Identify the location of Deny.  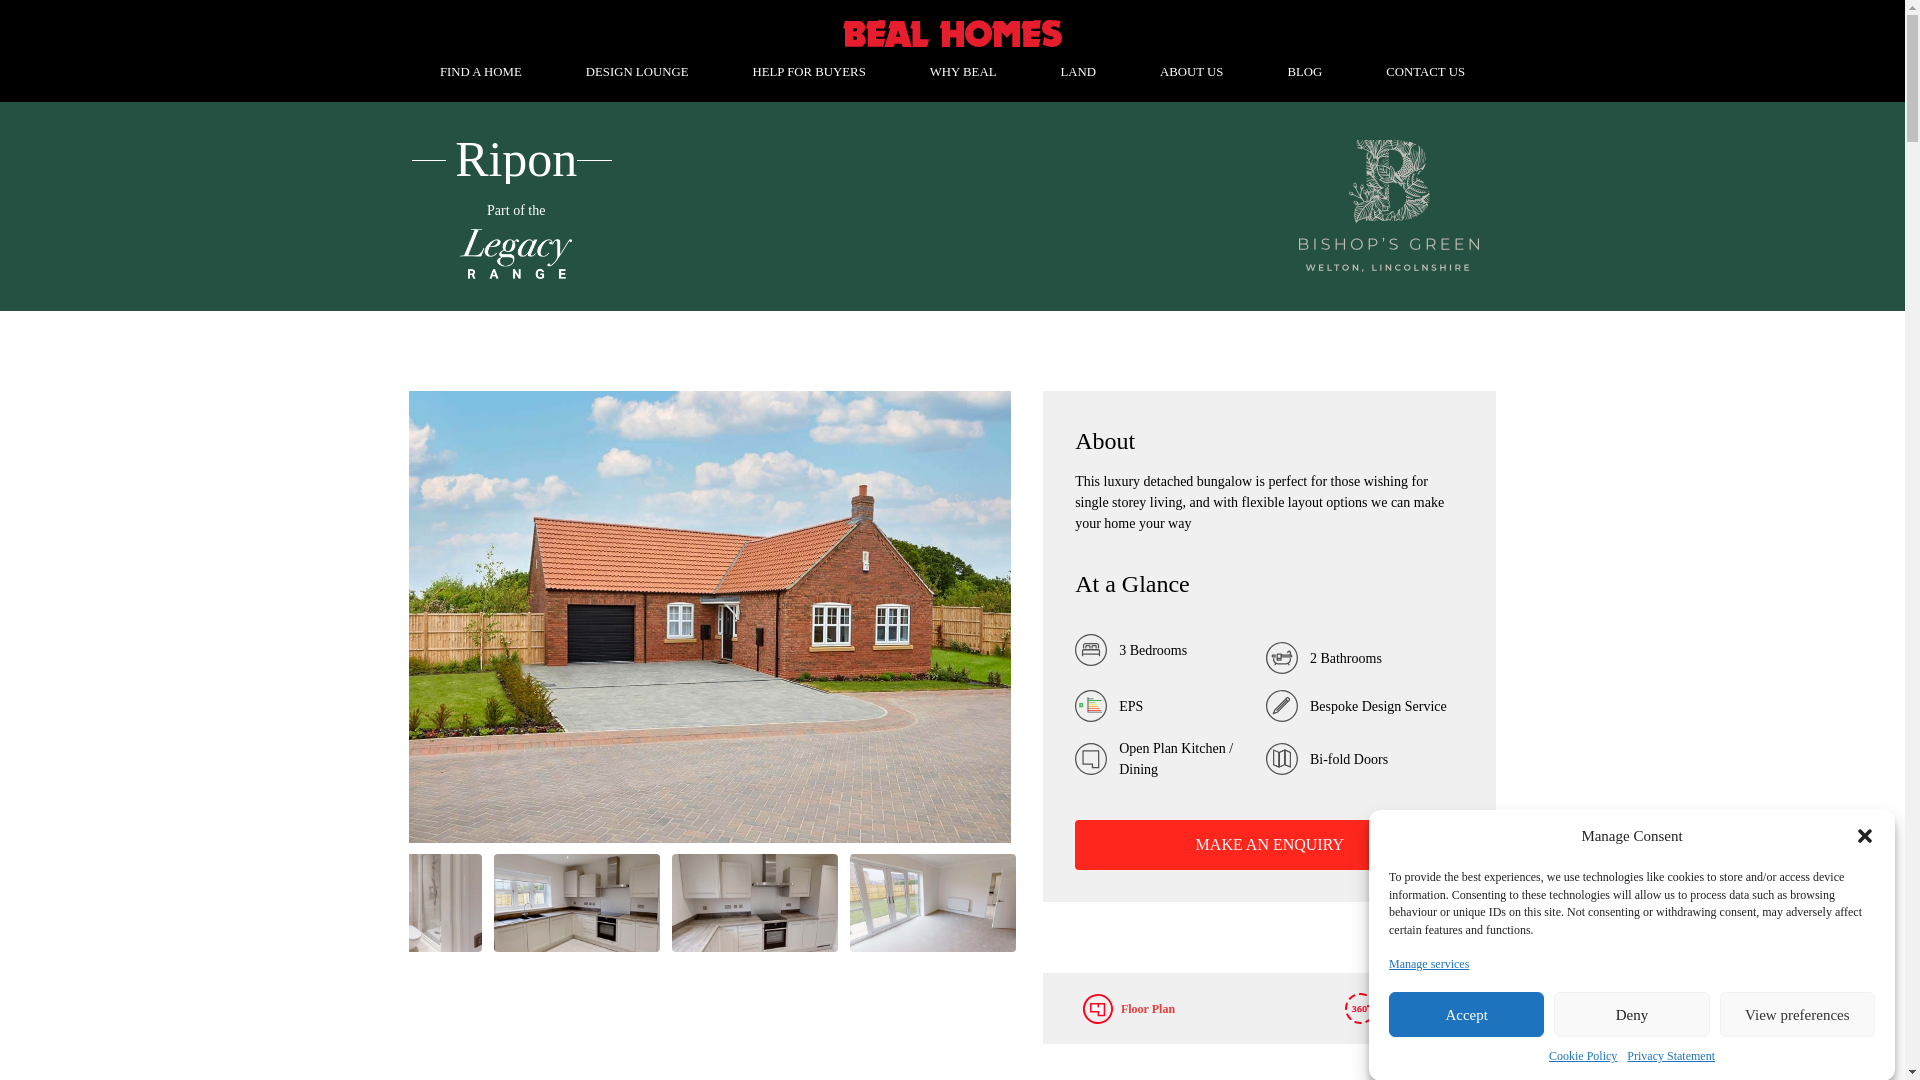
(1630, 1030).